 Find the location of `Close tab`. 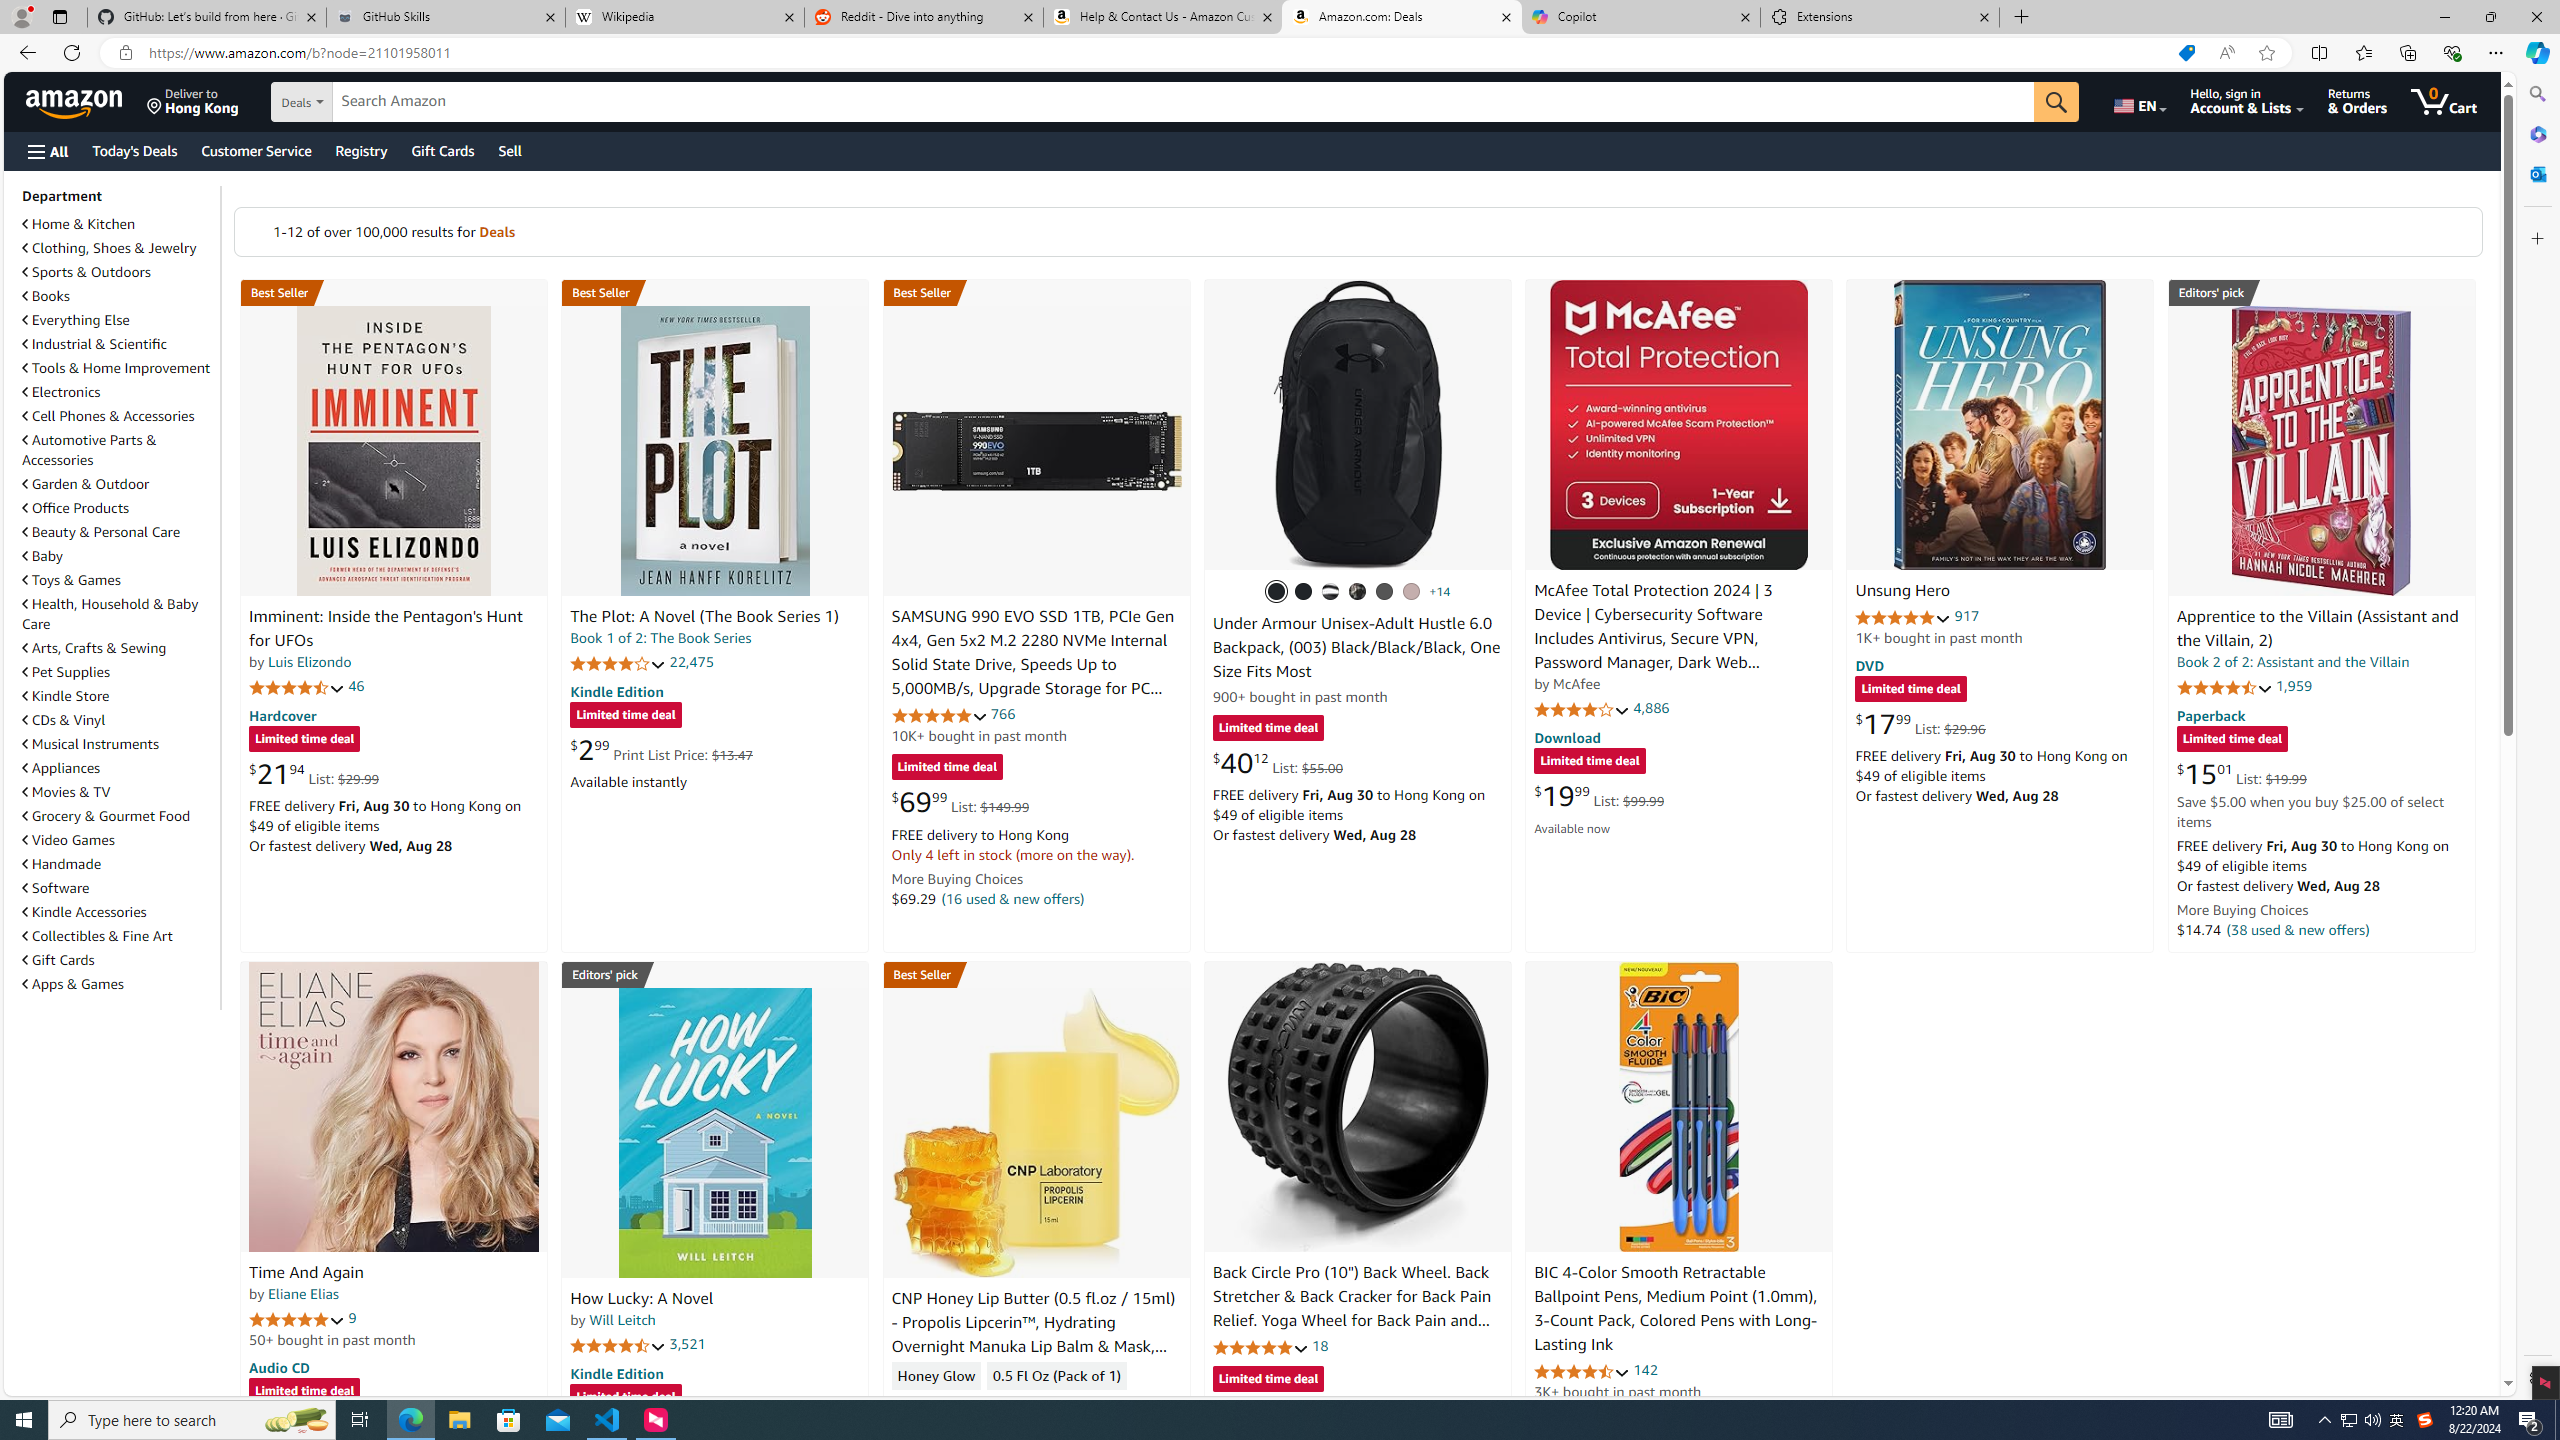

Close tab is located at coordinates (1985, 16).